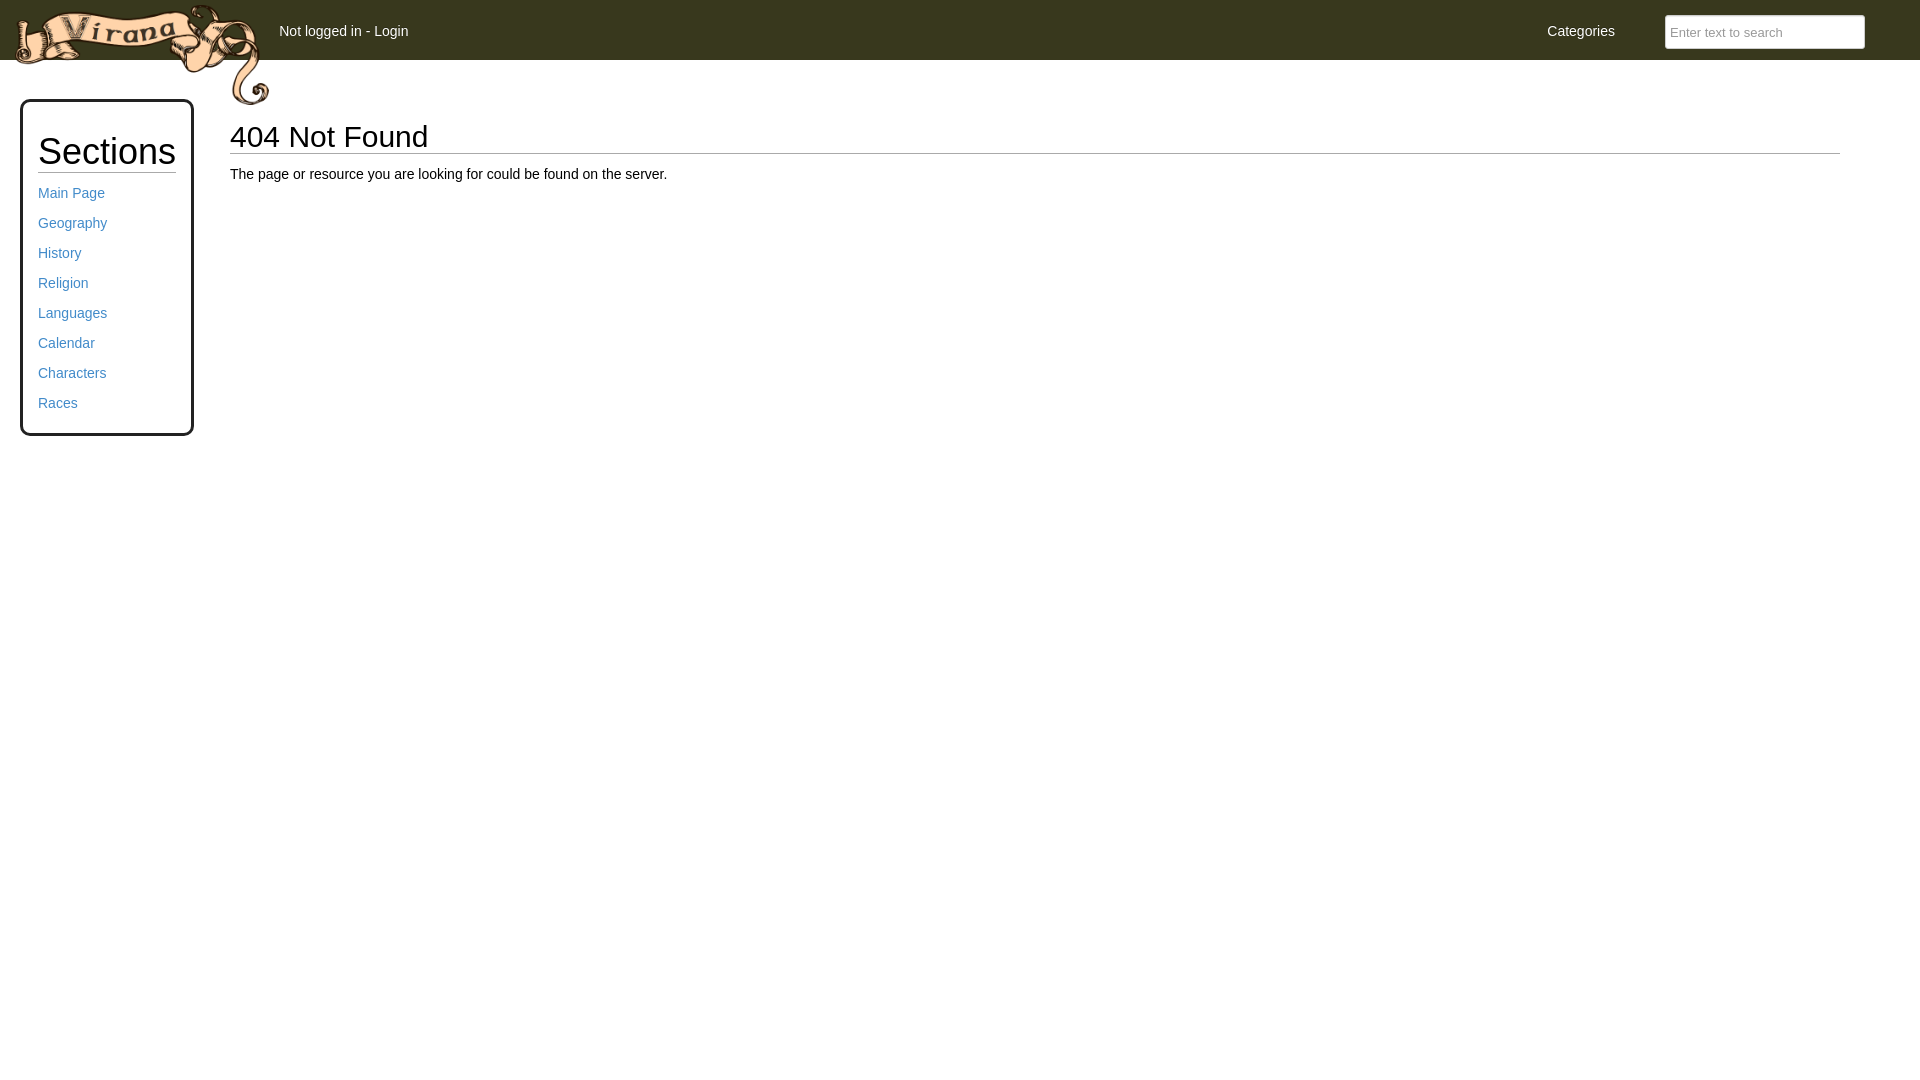 The height and width of the screenshot is (1080, 1920). What do you see at coordinates (64, 283) in the screenshot?
I see `Religion` at bounding box center [64, 283].